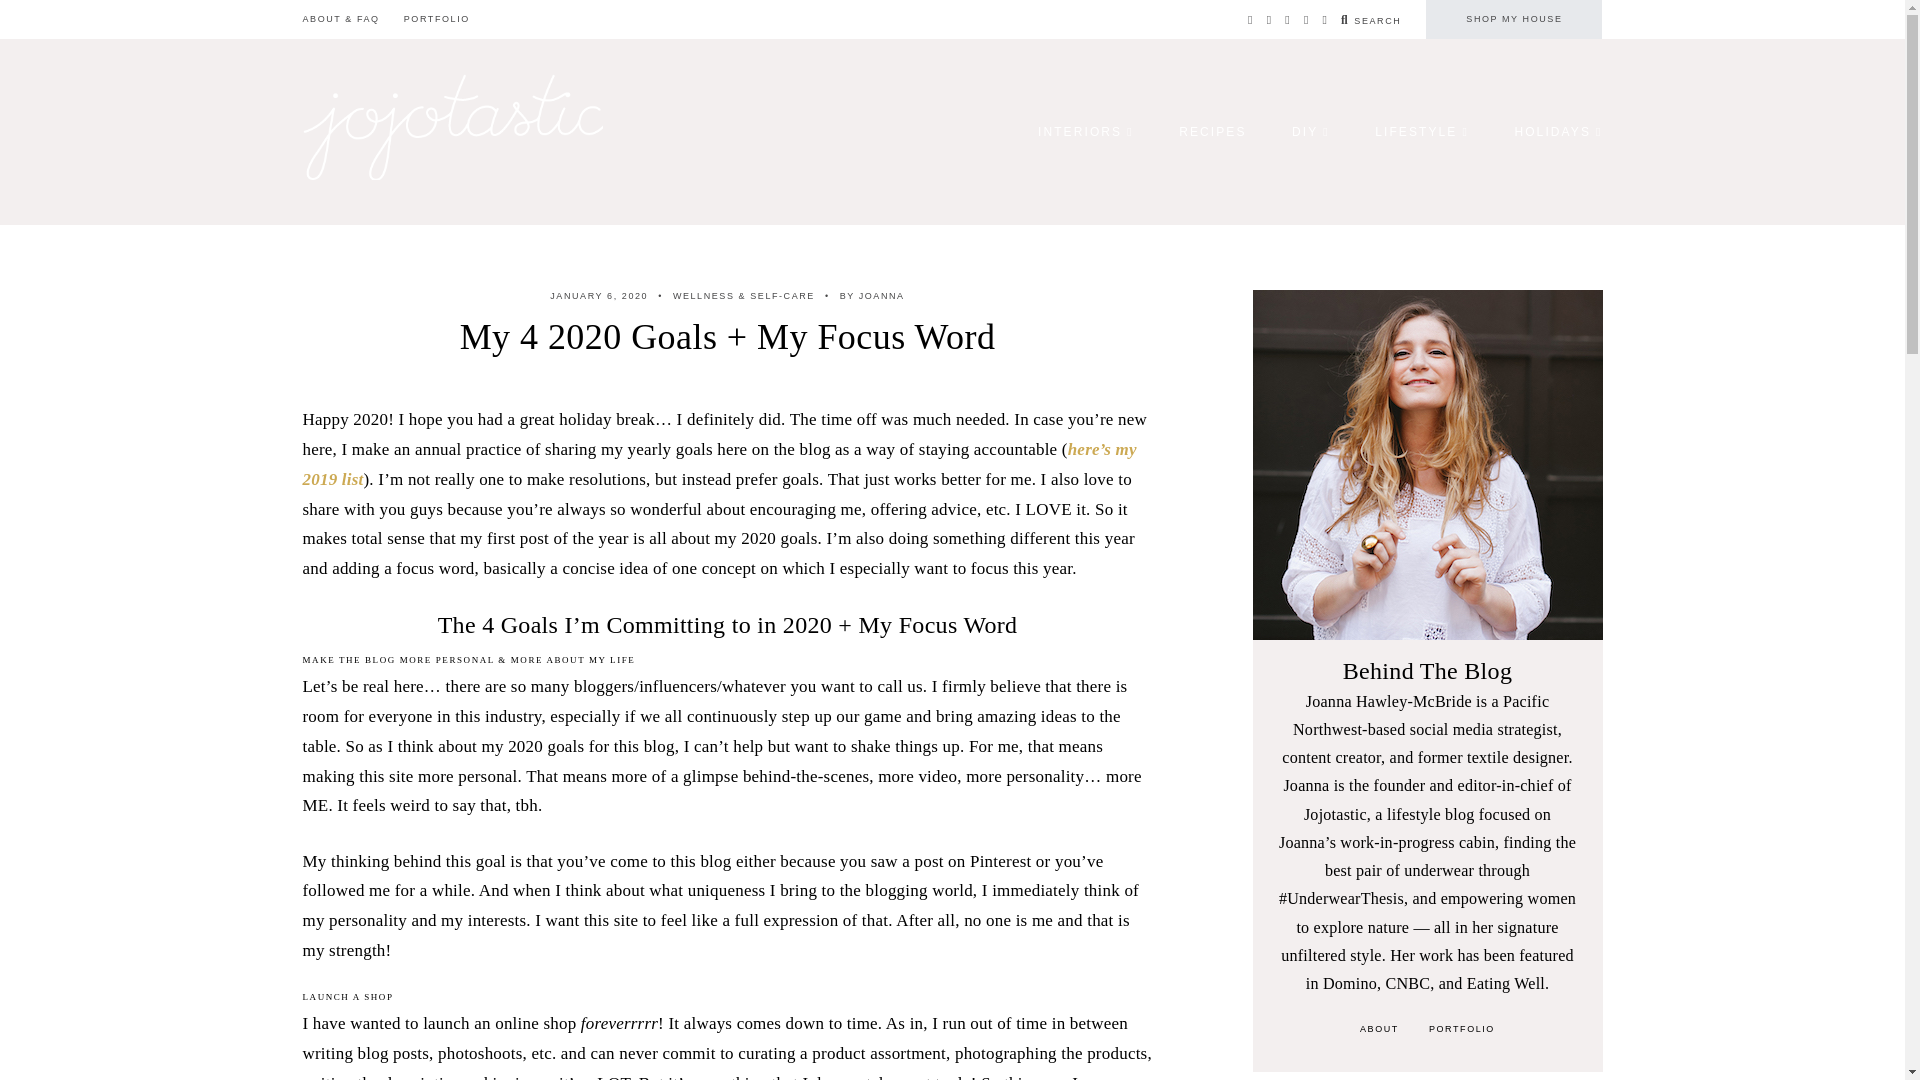 This screenshot has width=1920, height=1080. What do you see at coordinates (872, 296) in the screenshot?
I see `Joanna` at bounding box center [872, 296].